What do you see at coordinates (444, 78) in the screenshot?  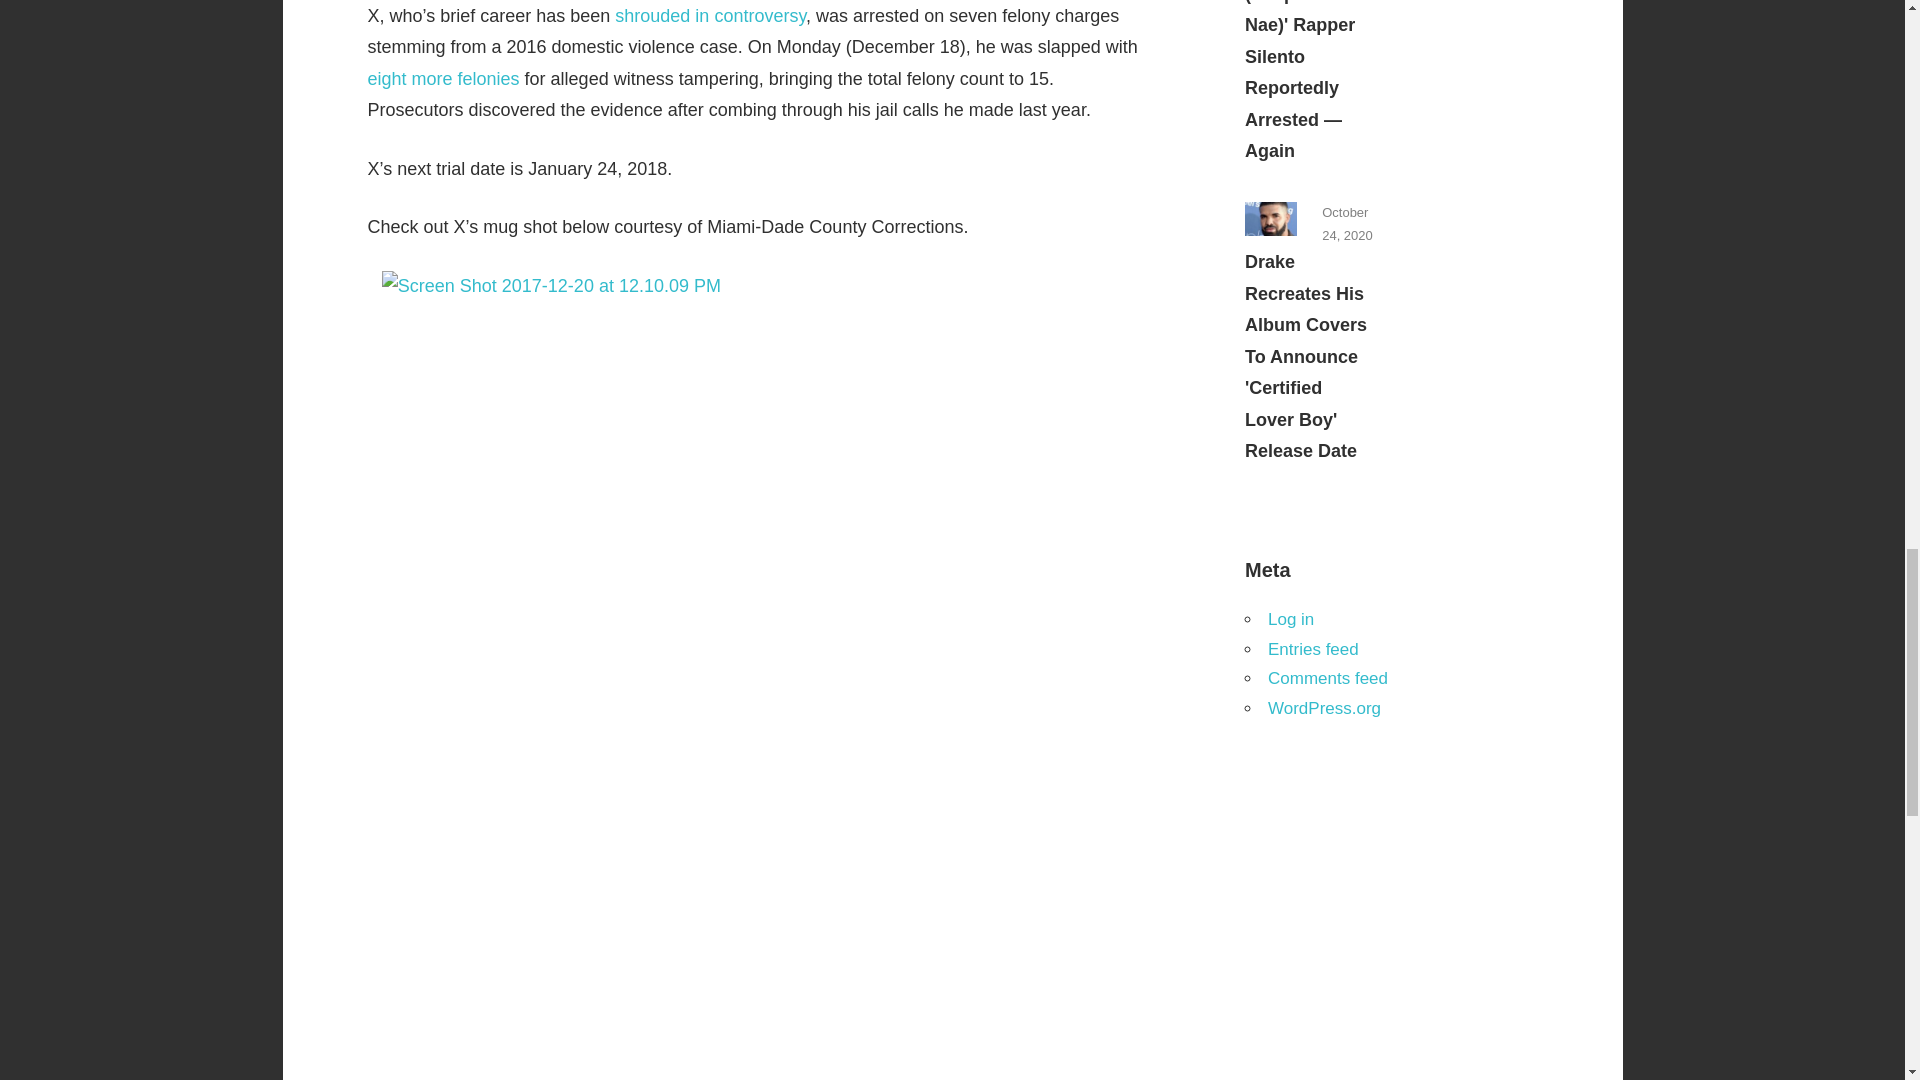 I see `eight more felonies` at bounding box center [444, 78].